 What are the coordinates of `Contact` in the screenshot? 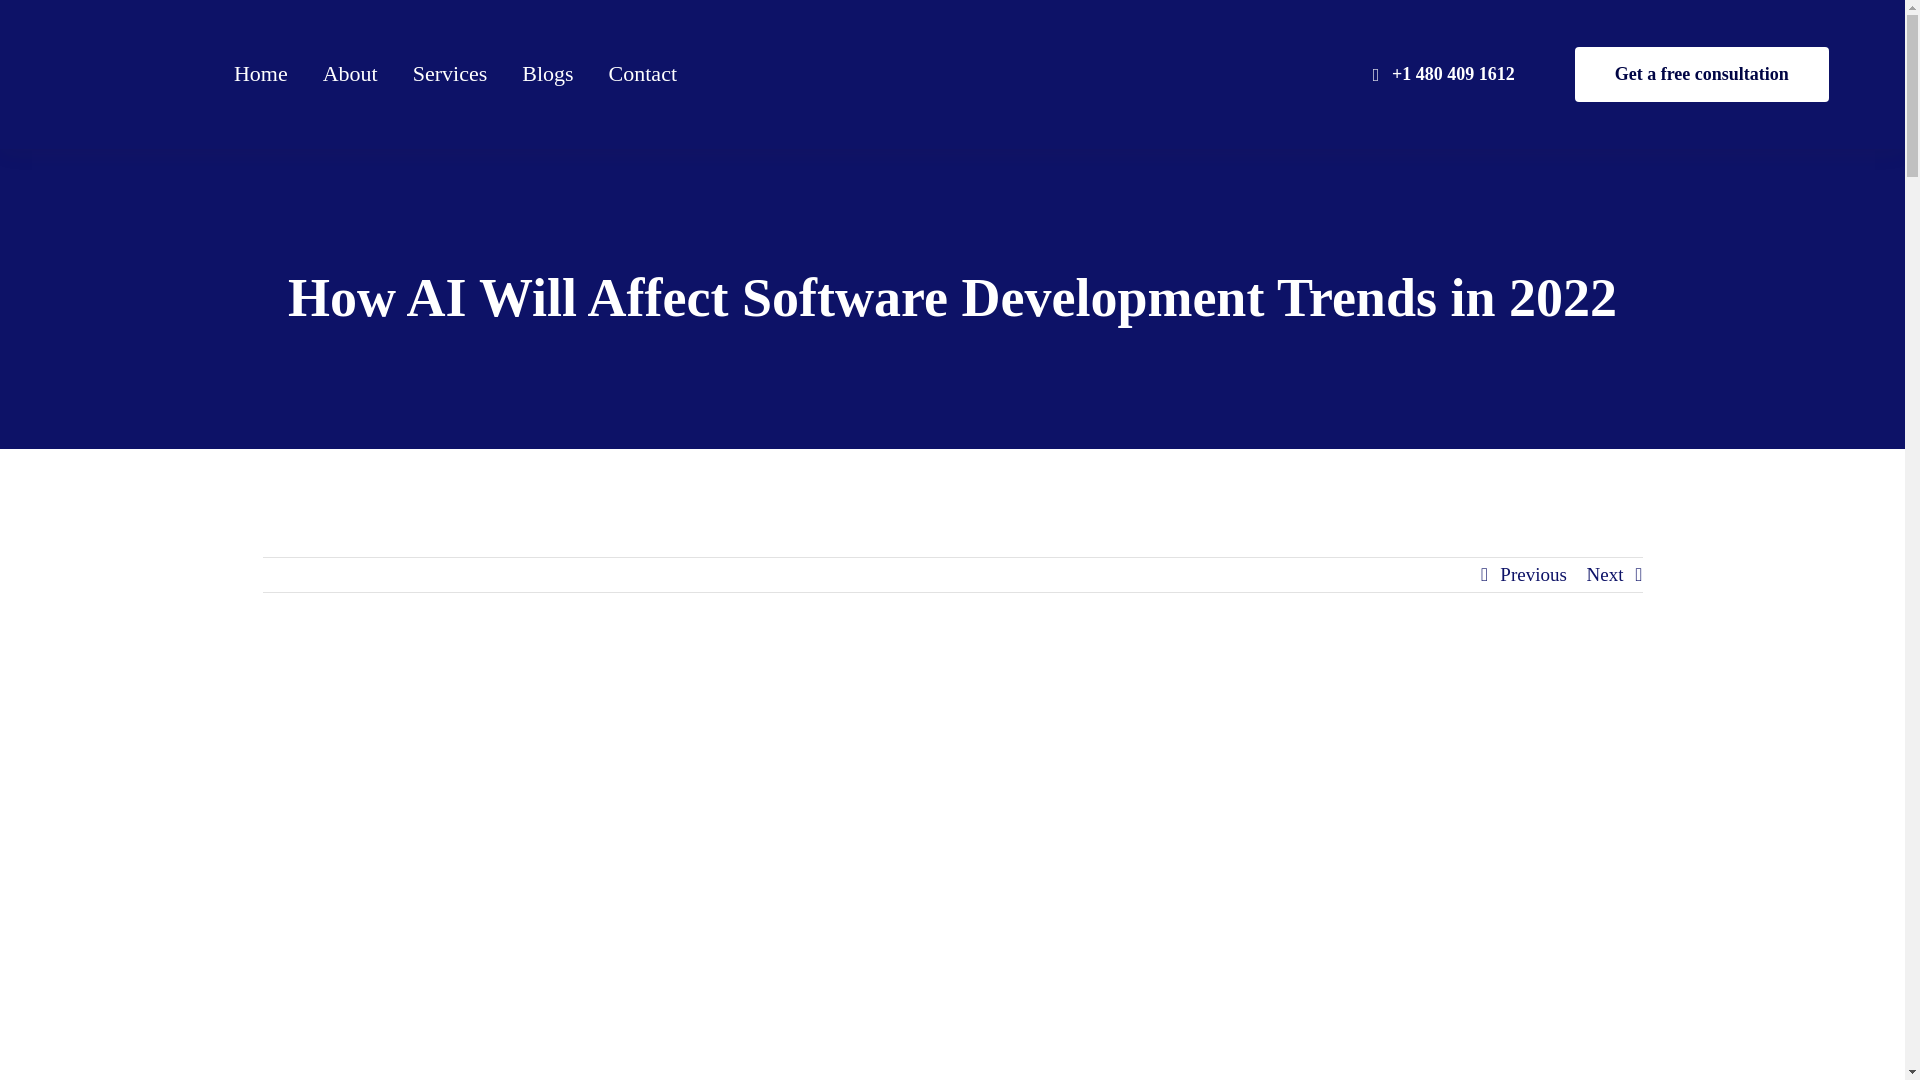 It's located at (642, 74).